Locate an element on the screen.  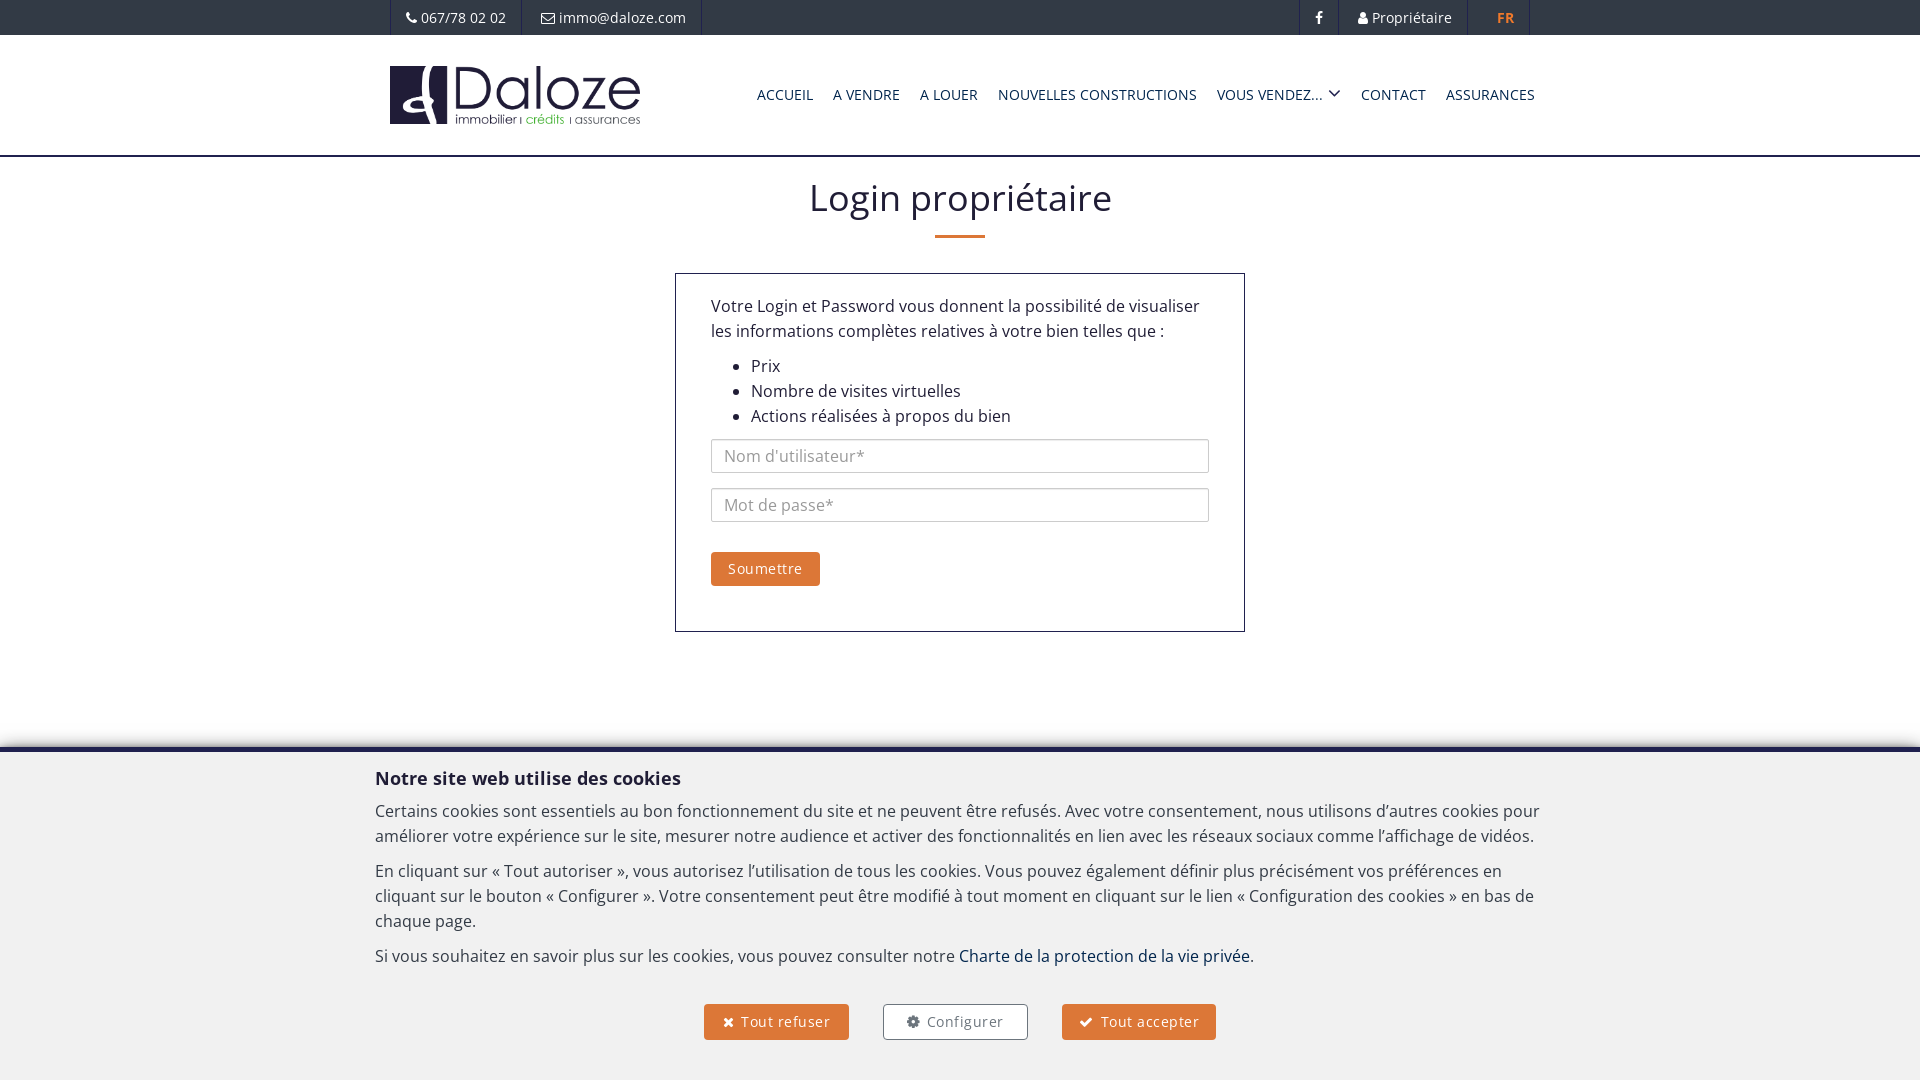
Tout refuser is located at coordinates (776, 1022).